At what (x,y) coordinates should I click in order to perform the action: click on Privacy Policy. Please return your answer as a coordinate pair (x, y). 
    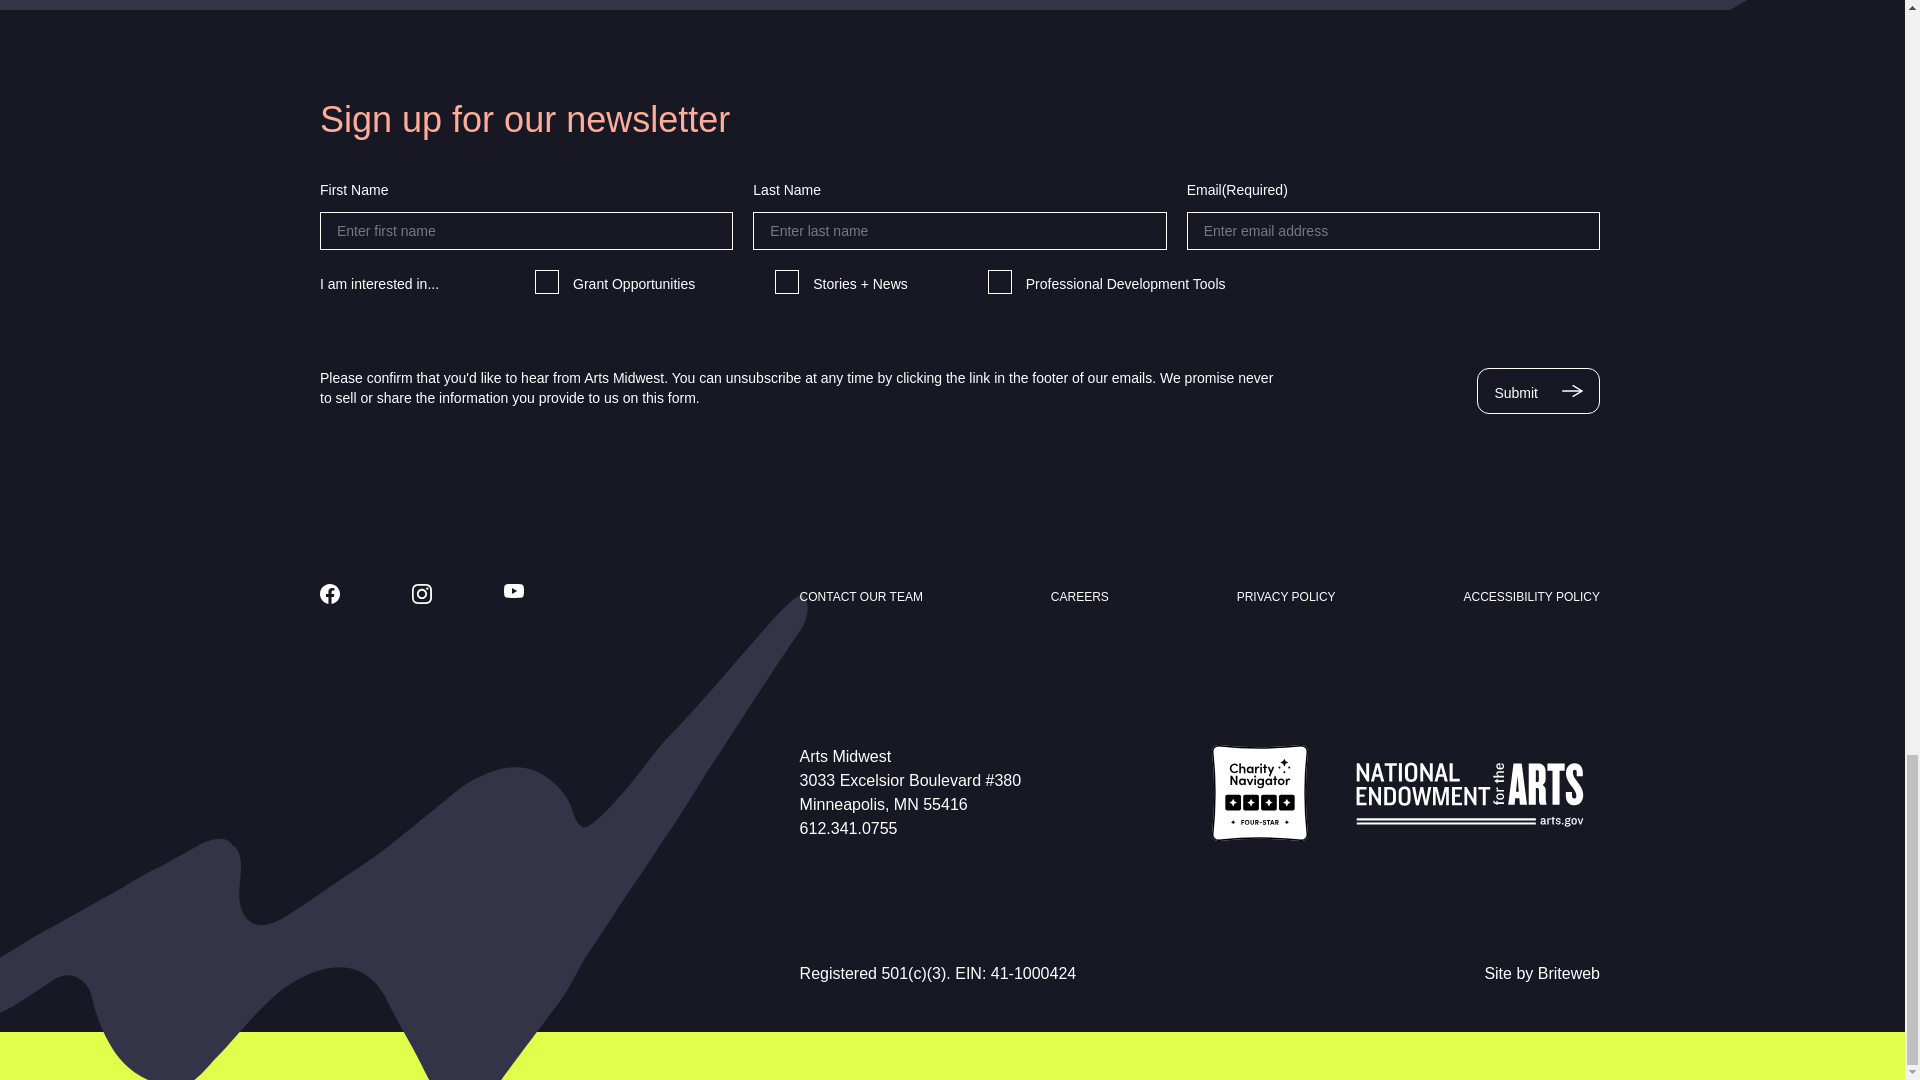
    Looking at the image, I should click on (1286, 596).